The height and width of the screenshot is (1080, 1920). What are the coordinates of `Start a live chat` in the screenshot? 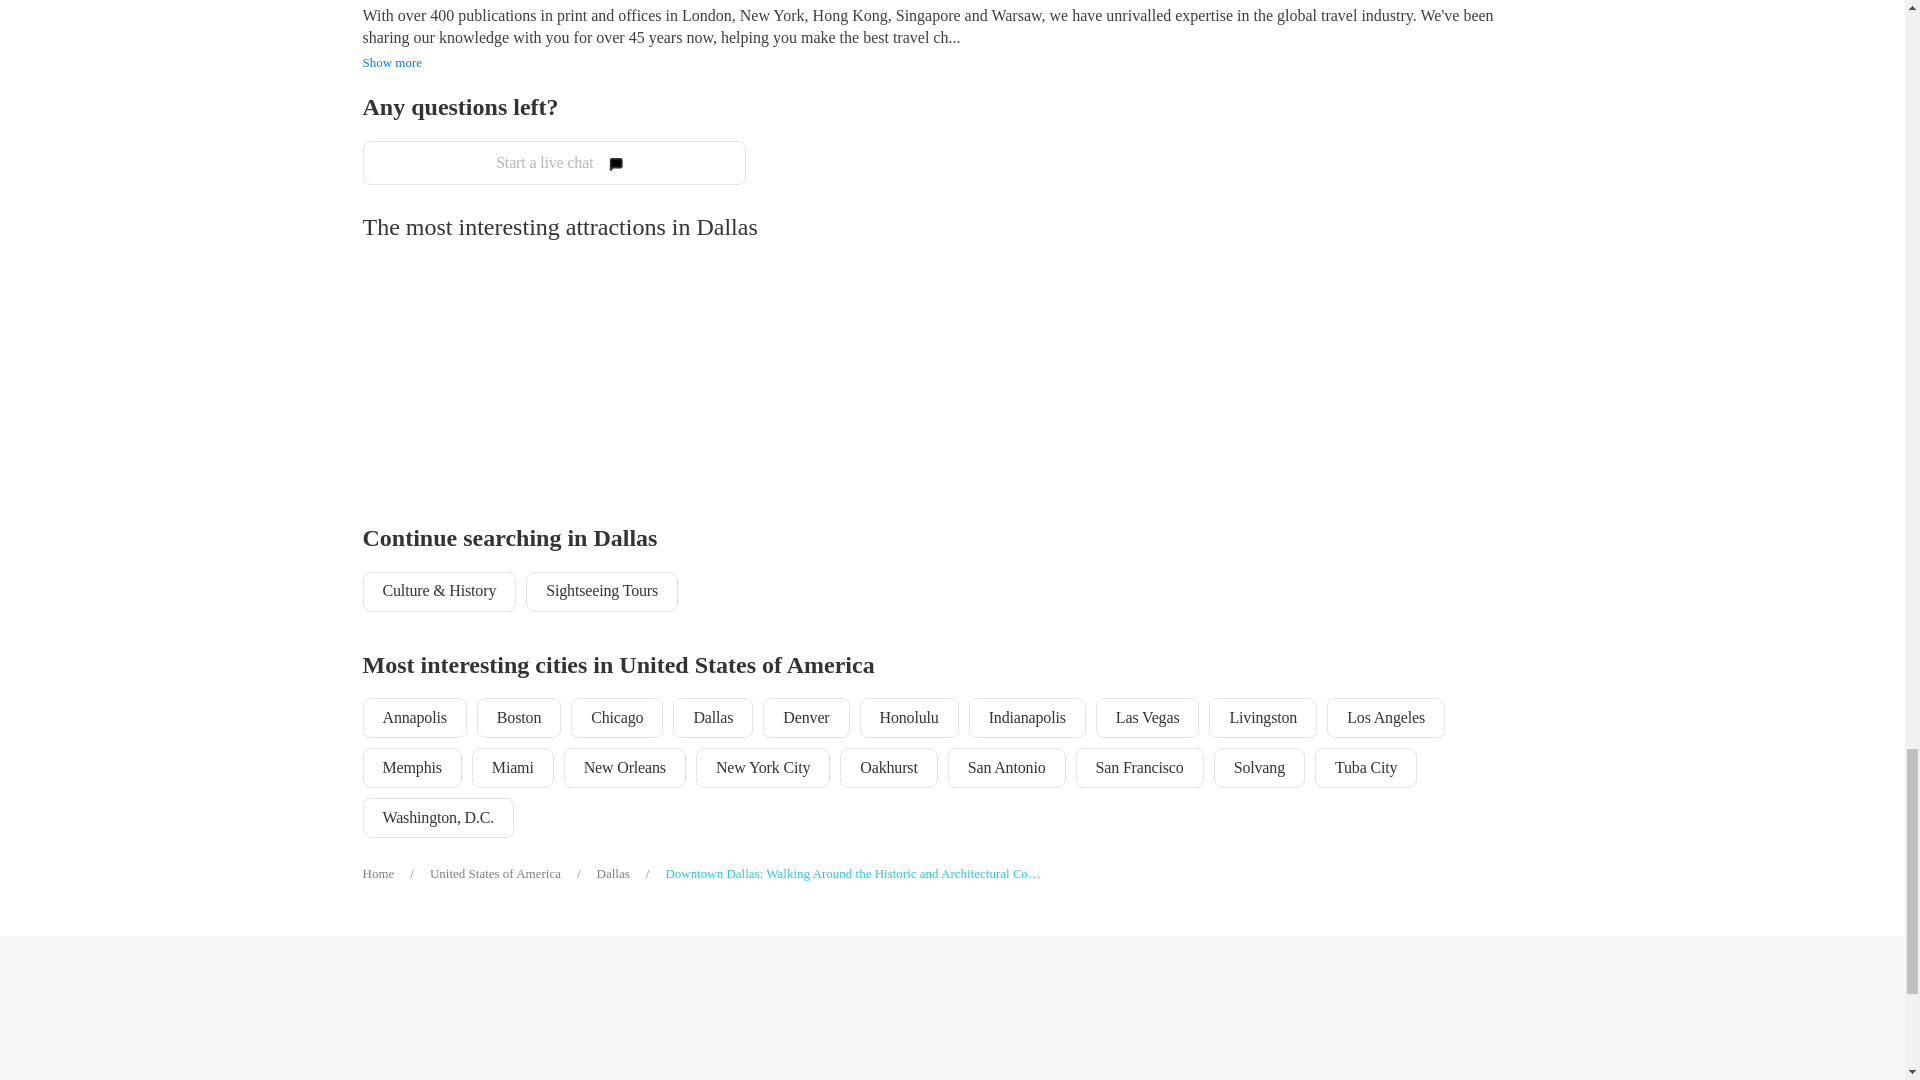 It's located at (554, 162).